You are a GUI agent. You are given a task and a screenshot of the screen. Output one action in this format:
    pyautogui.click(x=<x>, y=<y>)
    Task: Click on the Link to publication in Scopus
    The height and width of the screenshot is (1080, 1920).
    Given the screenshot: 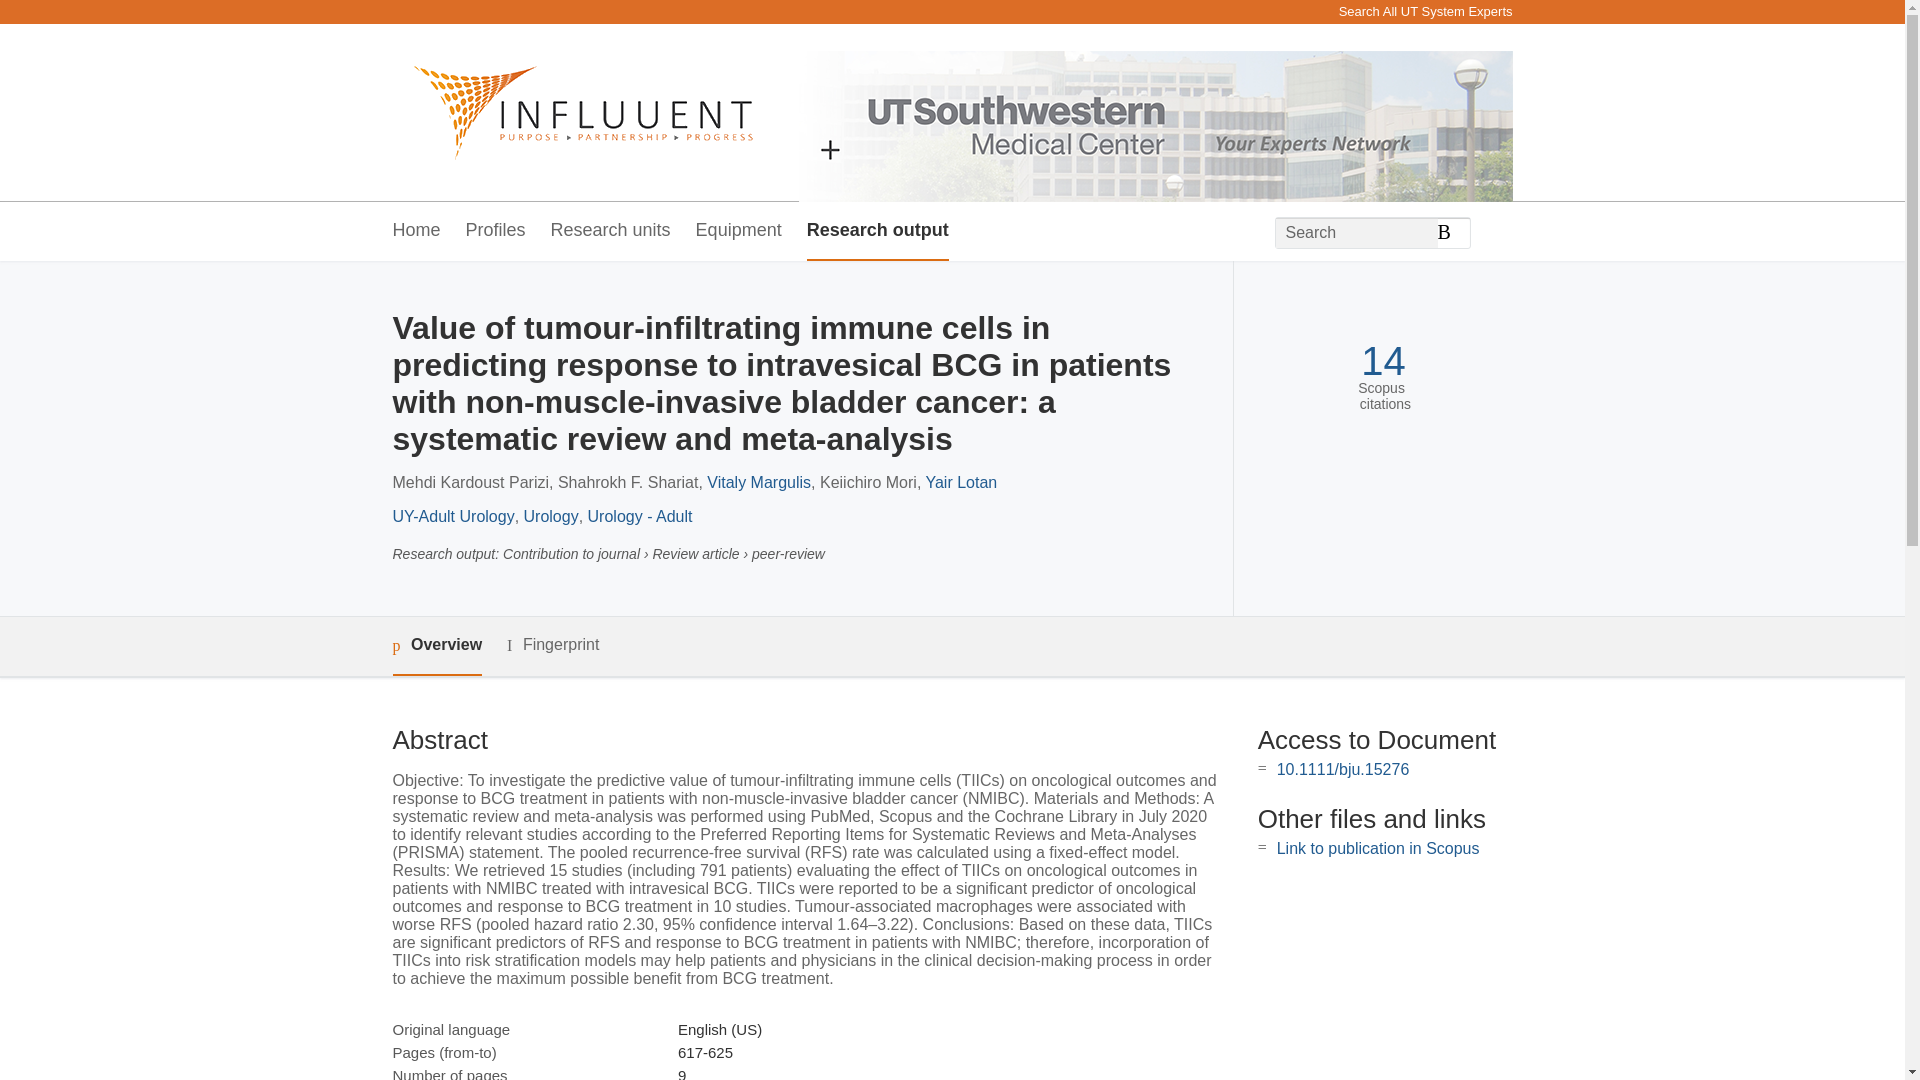 What is the action you would take?
    pyautogui.click(x=1378, y=848)
    